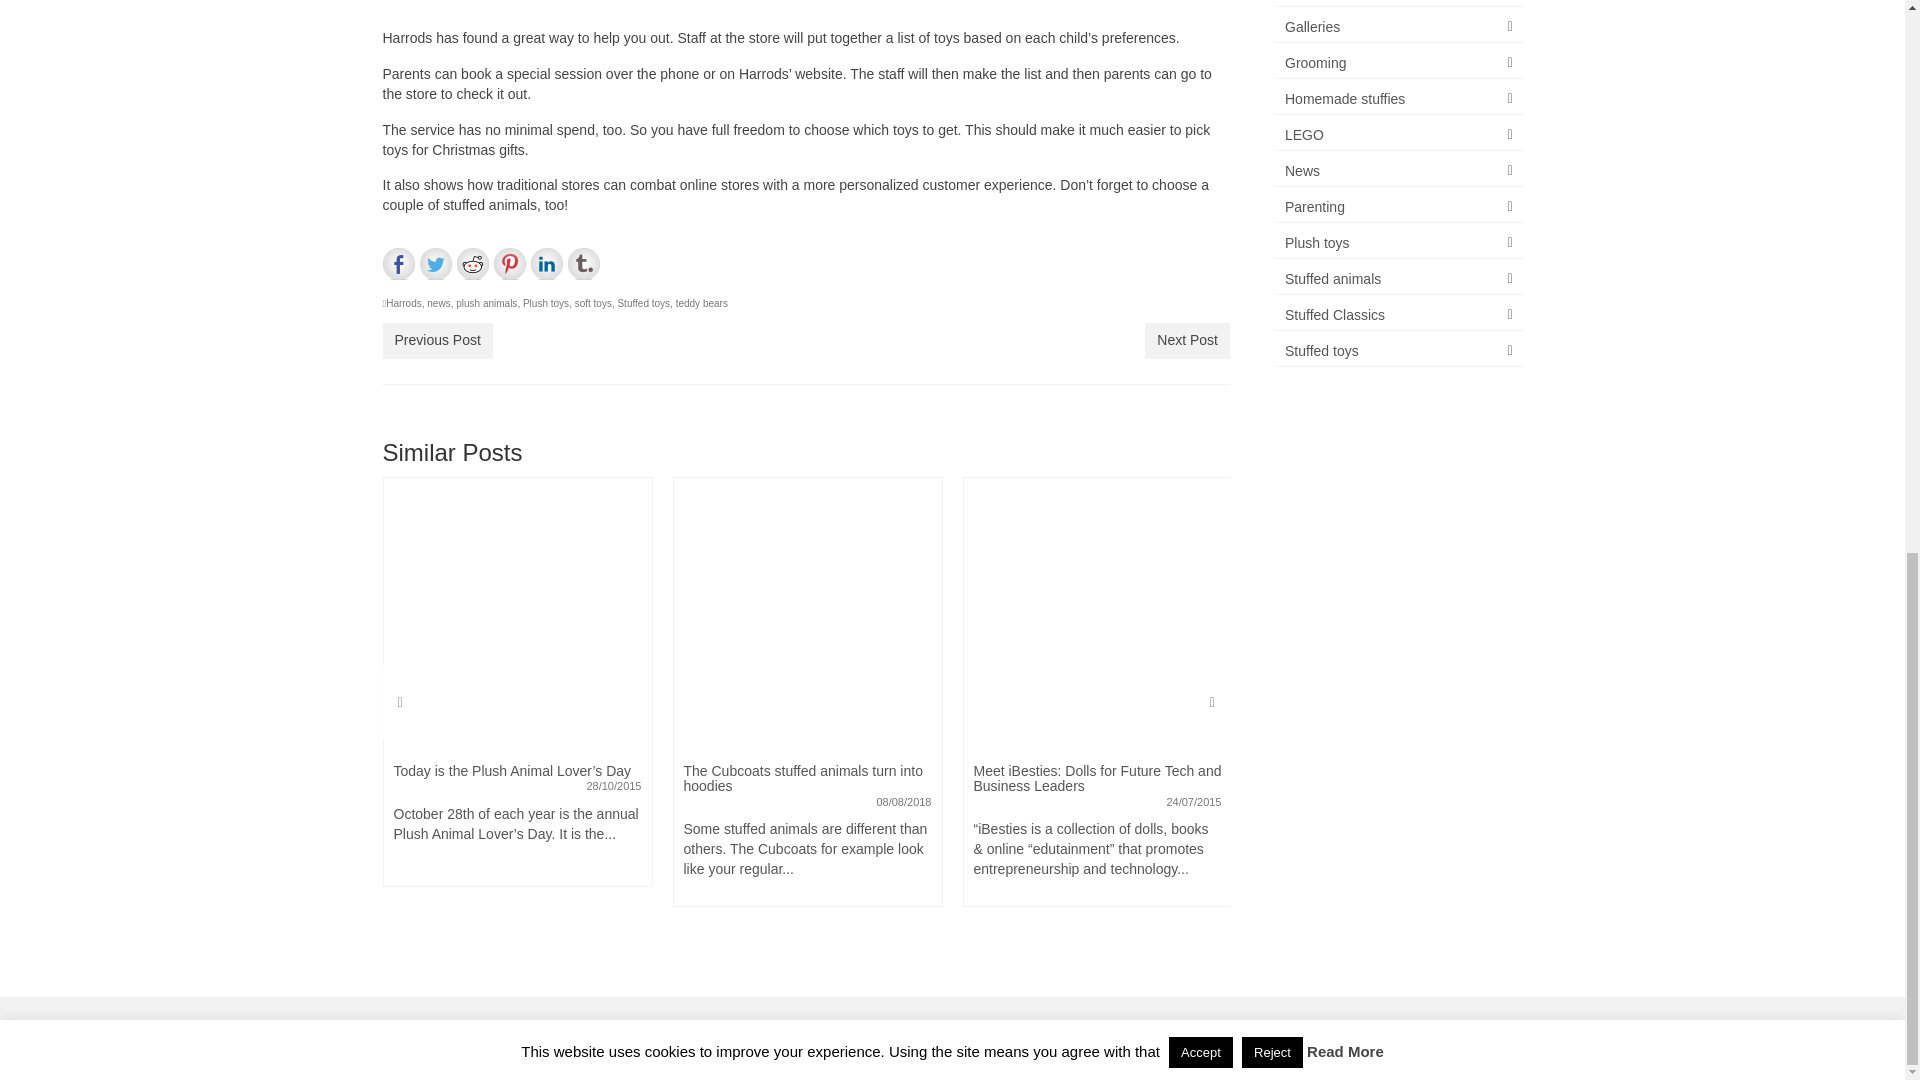 The image size is (1920, 1080). What do you see at coordinates (472, 264) in the screenshot?
I see `Share on Reddit` at bounding box center [472, 264].